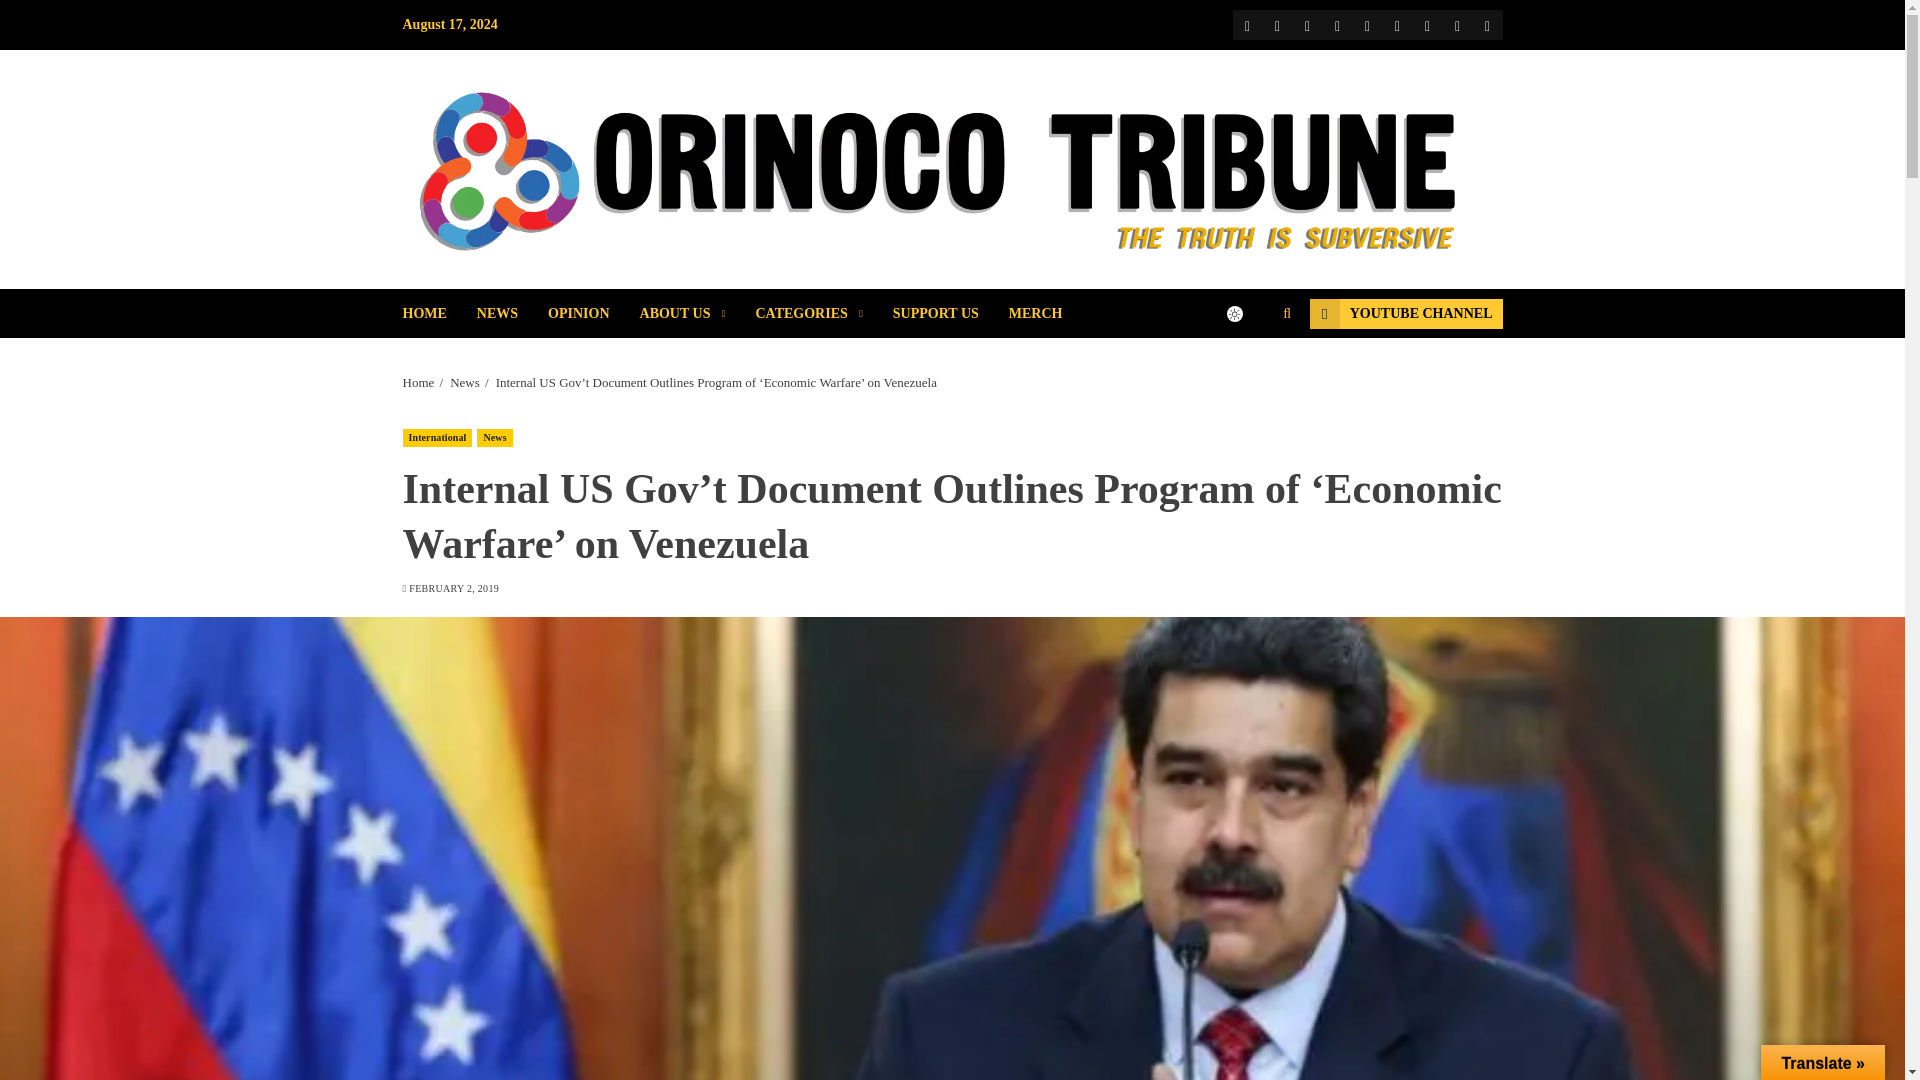  What do you see at coordinates (1456, 24) in the screenshot?
I see `LinkedIn` at bounding box center [1456, 24].